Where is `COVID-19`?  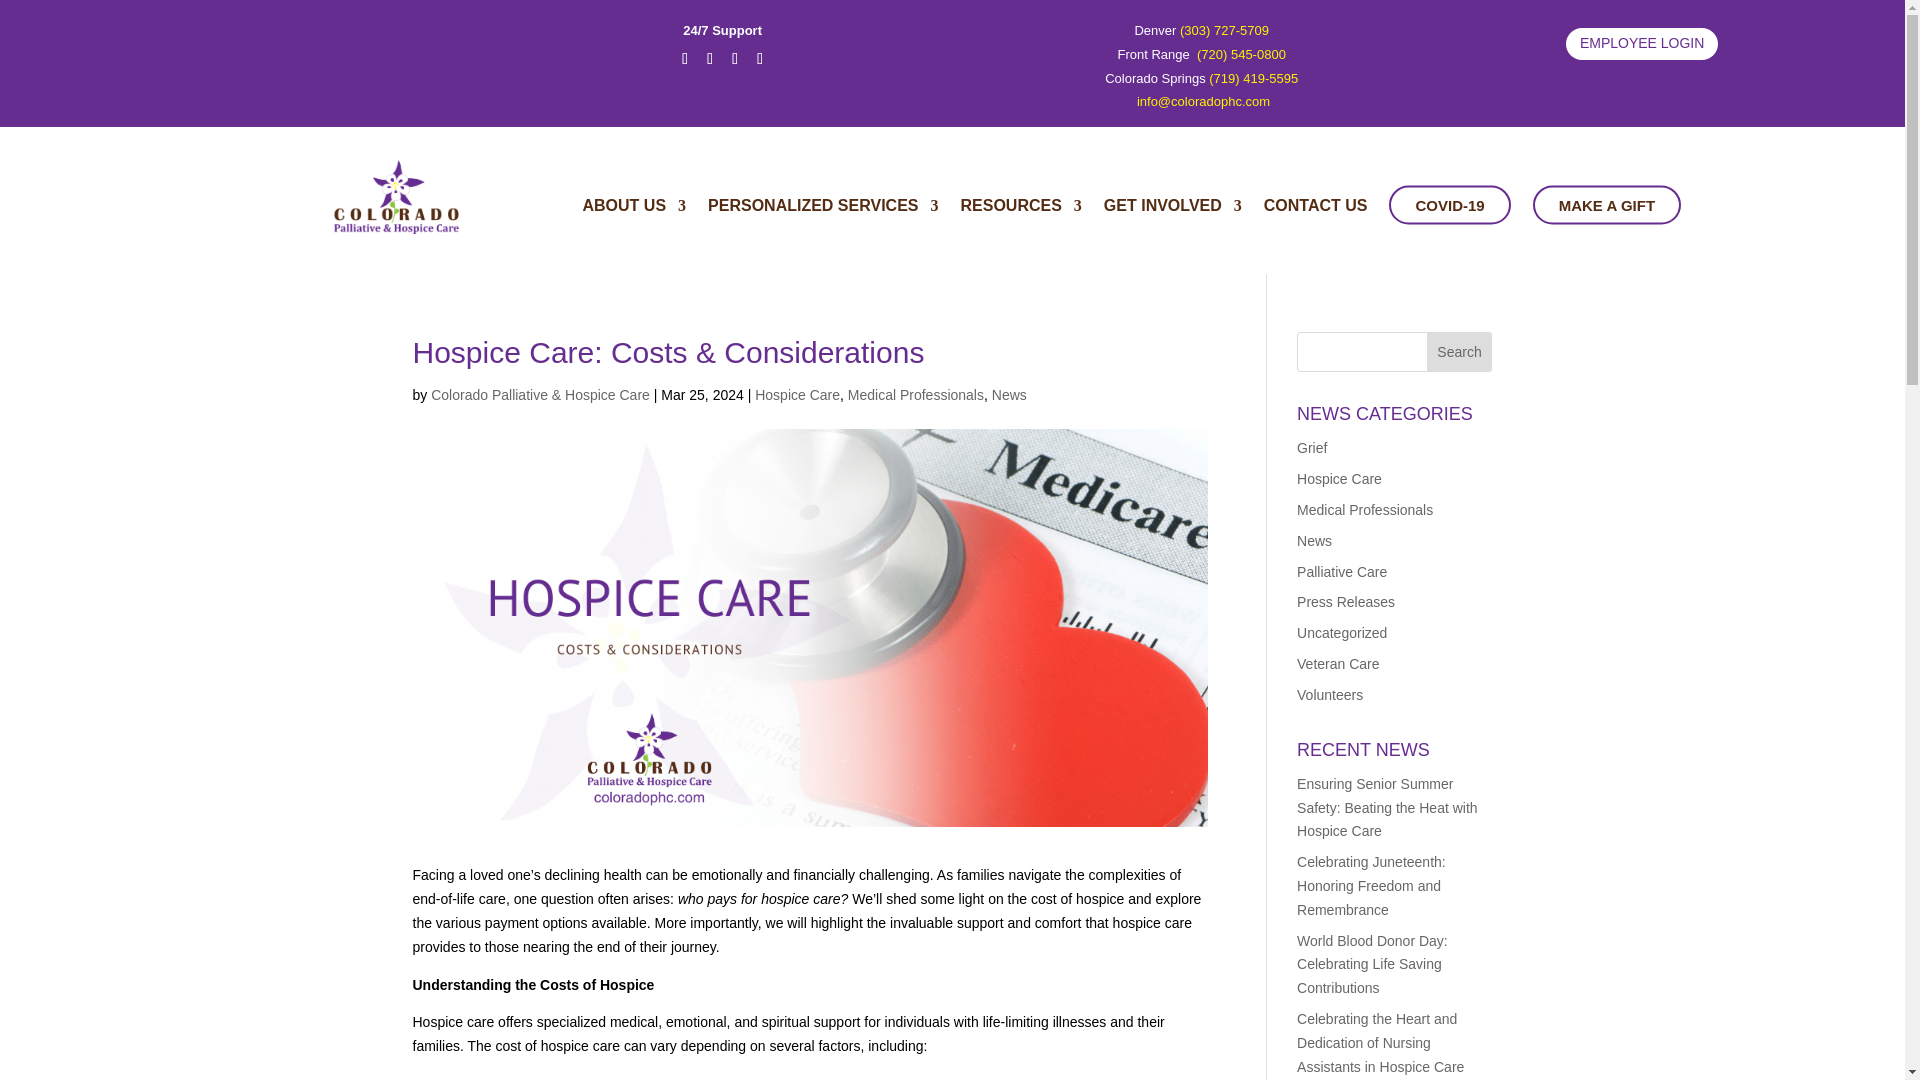
COVID-19 is located at coordinates (1448, 204).